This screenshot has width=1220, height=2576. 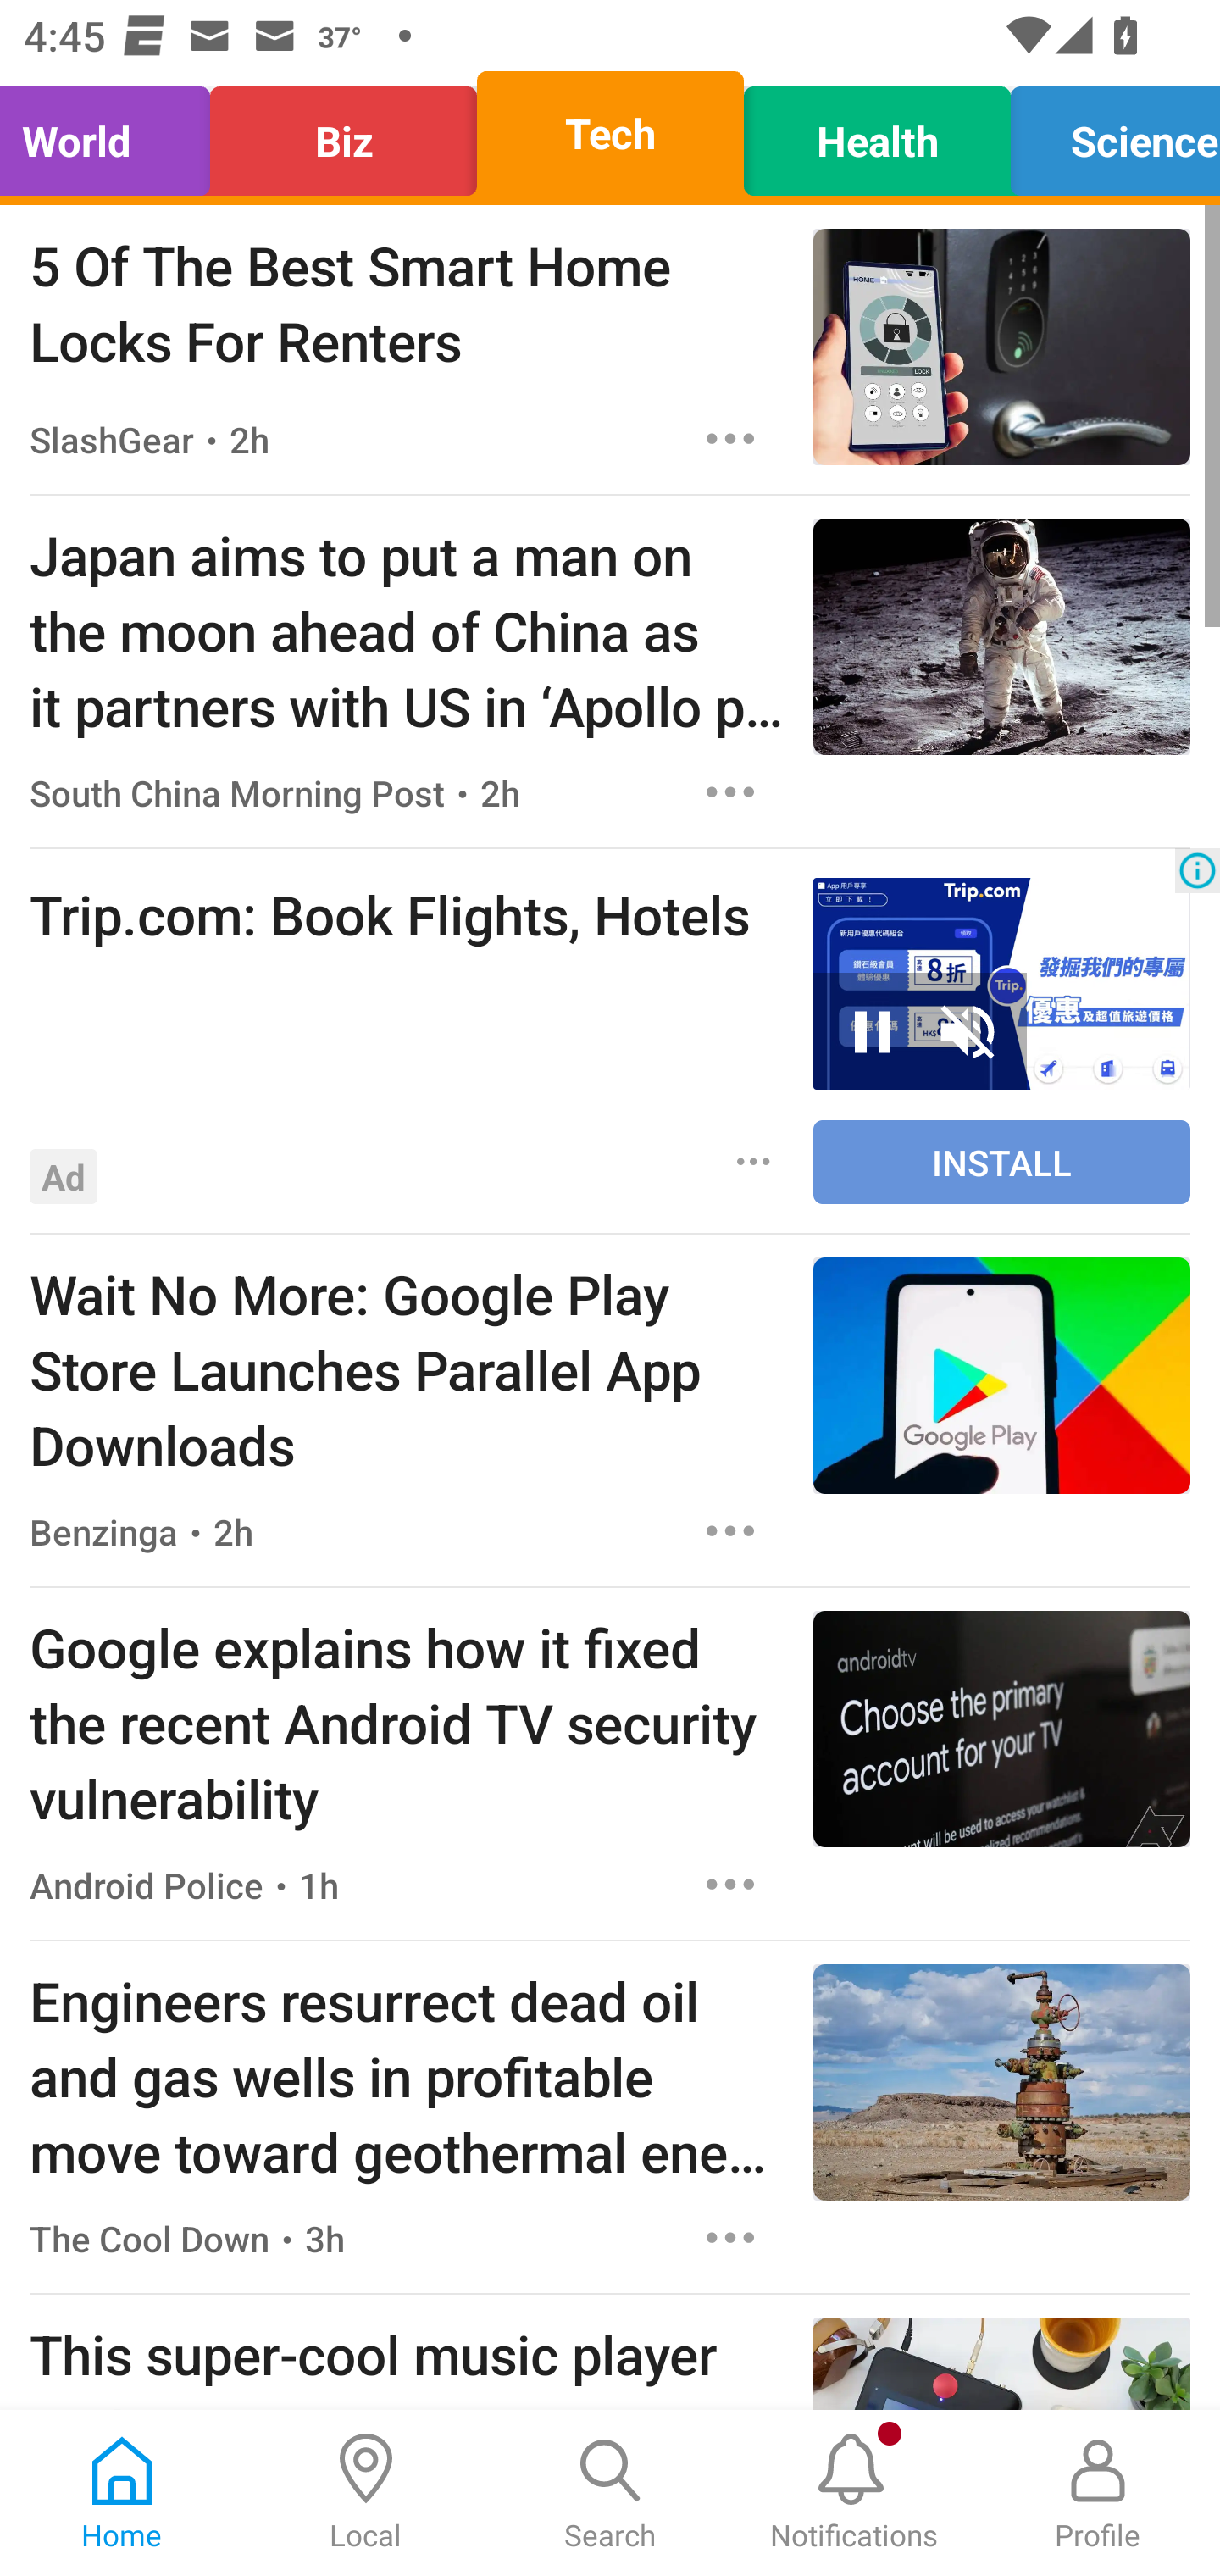 What do you see at coordinates (754, 1160) in the screenshot?
I see `Options` at bounding box center [754, 1160].